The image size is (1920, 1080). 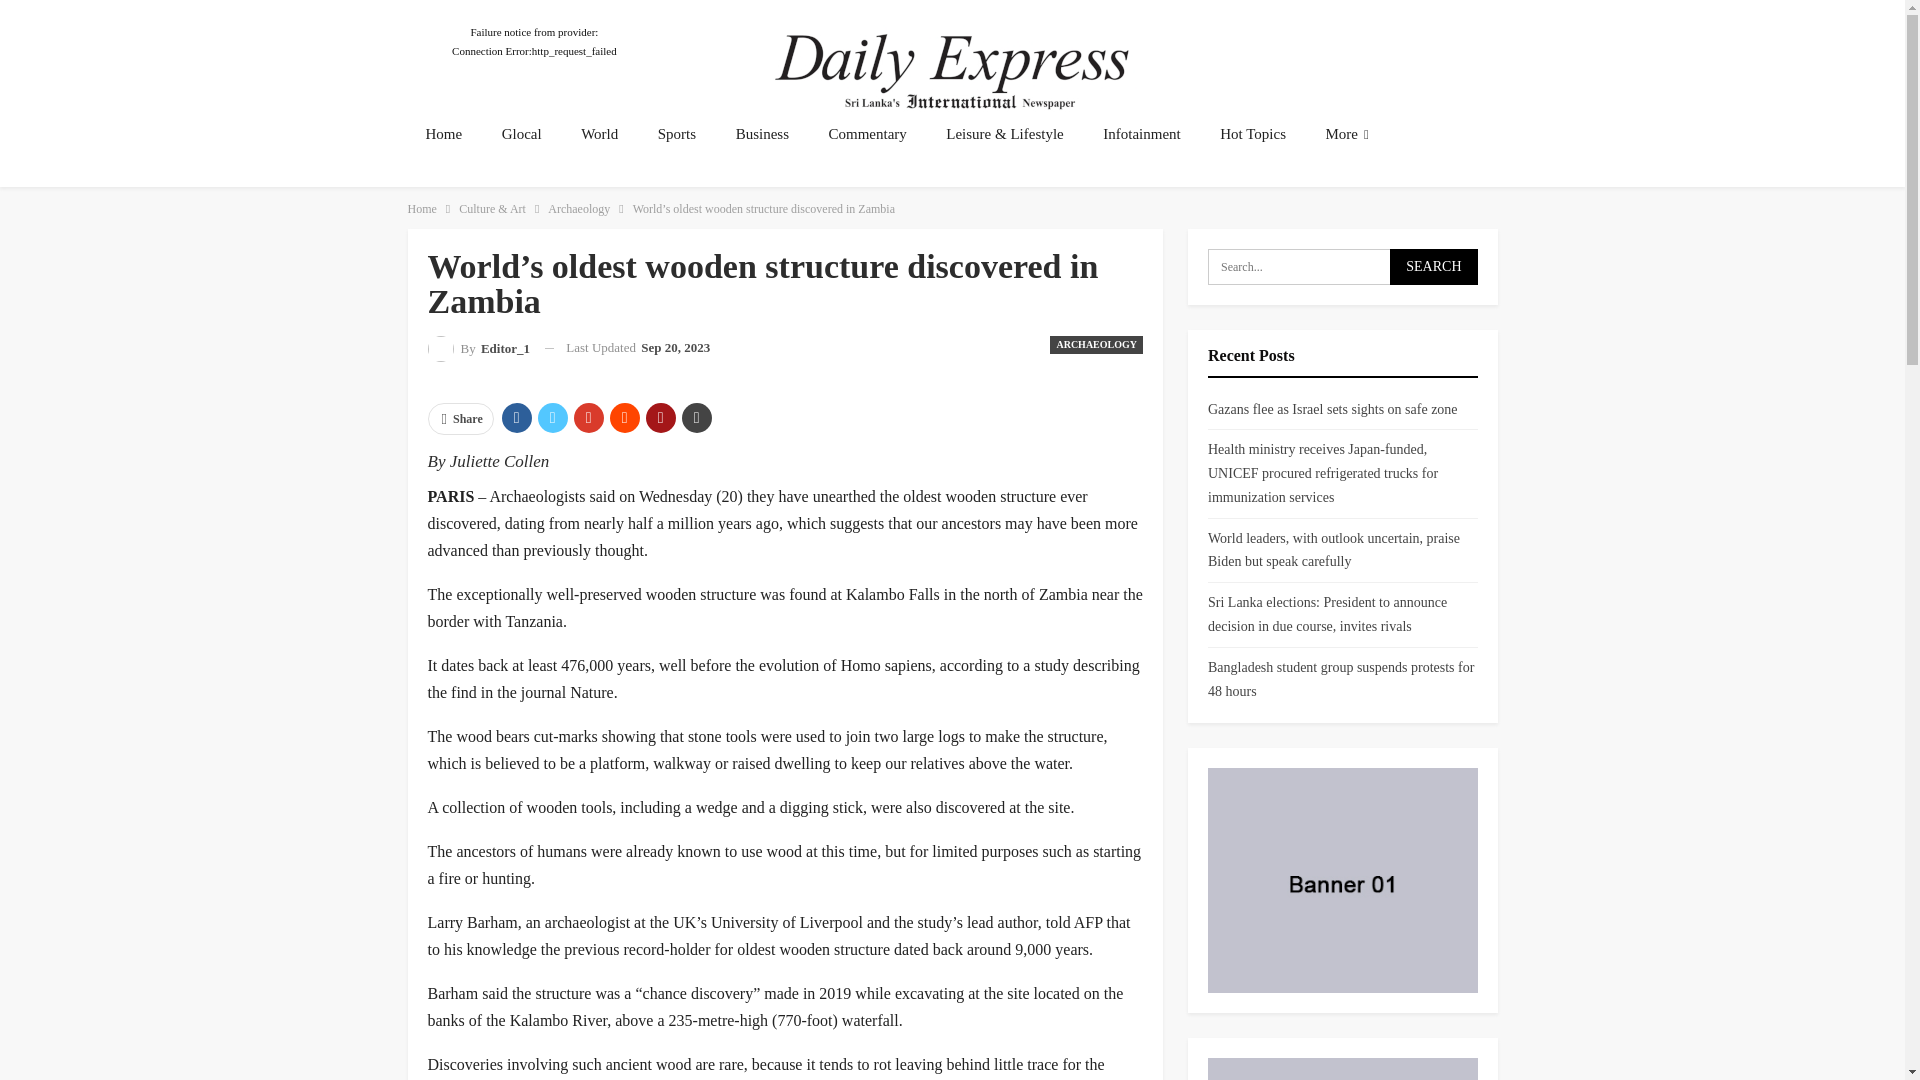 I want to click on Search, so click(x=1433, y=266).